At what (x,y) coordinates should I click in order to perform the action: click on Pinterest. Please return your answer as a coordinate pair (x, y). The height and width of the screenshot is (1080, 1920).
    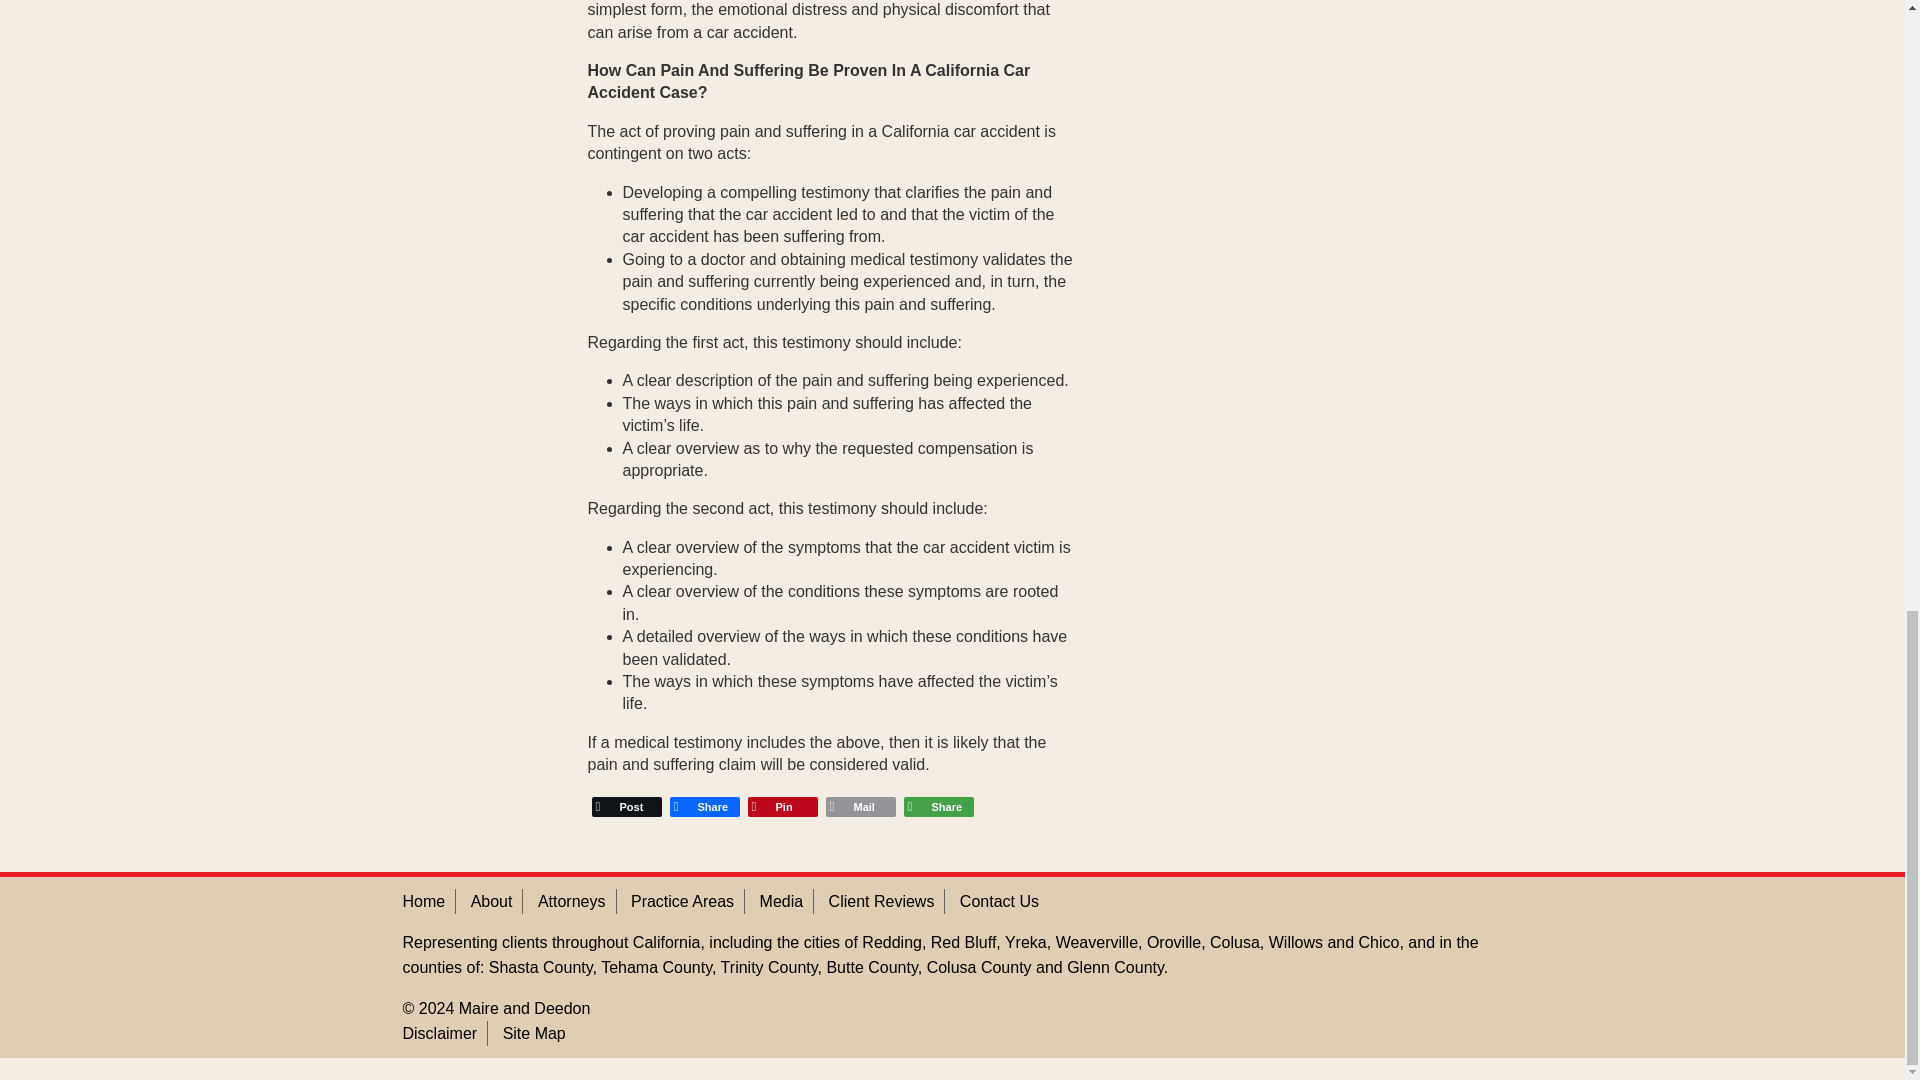
    Looking at the image, I should click on (782, 806).